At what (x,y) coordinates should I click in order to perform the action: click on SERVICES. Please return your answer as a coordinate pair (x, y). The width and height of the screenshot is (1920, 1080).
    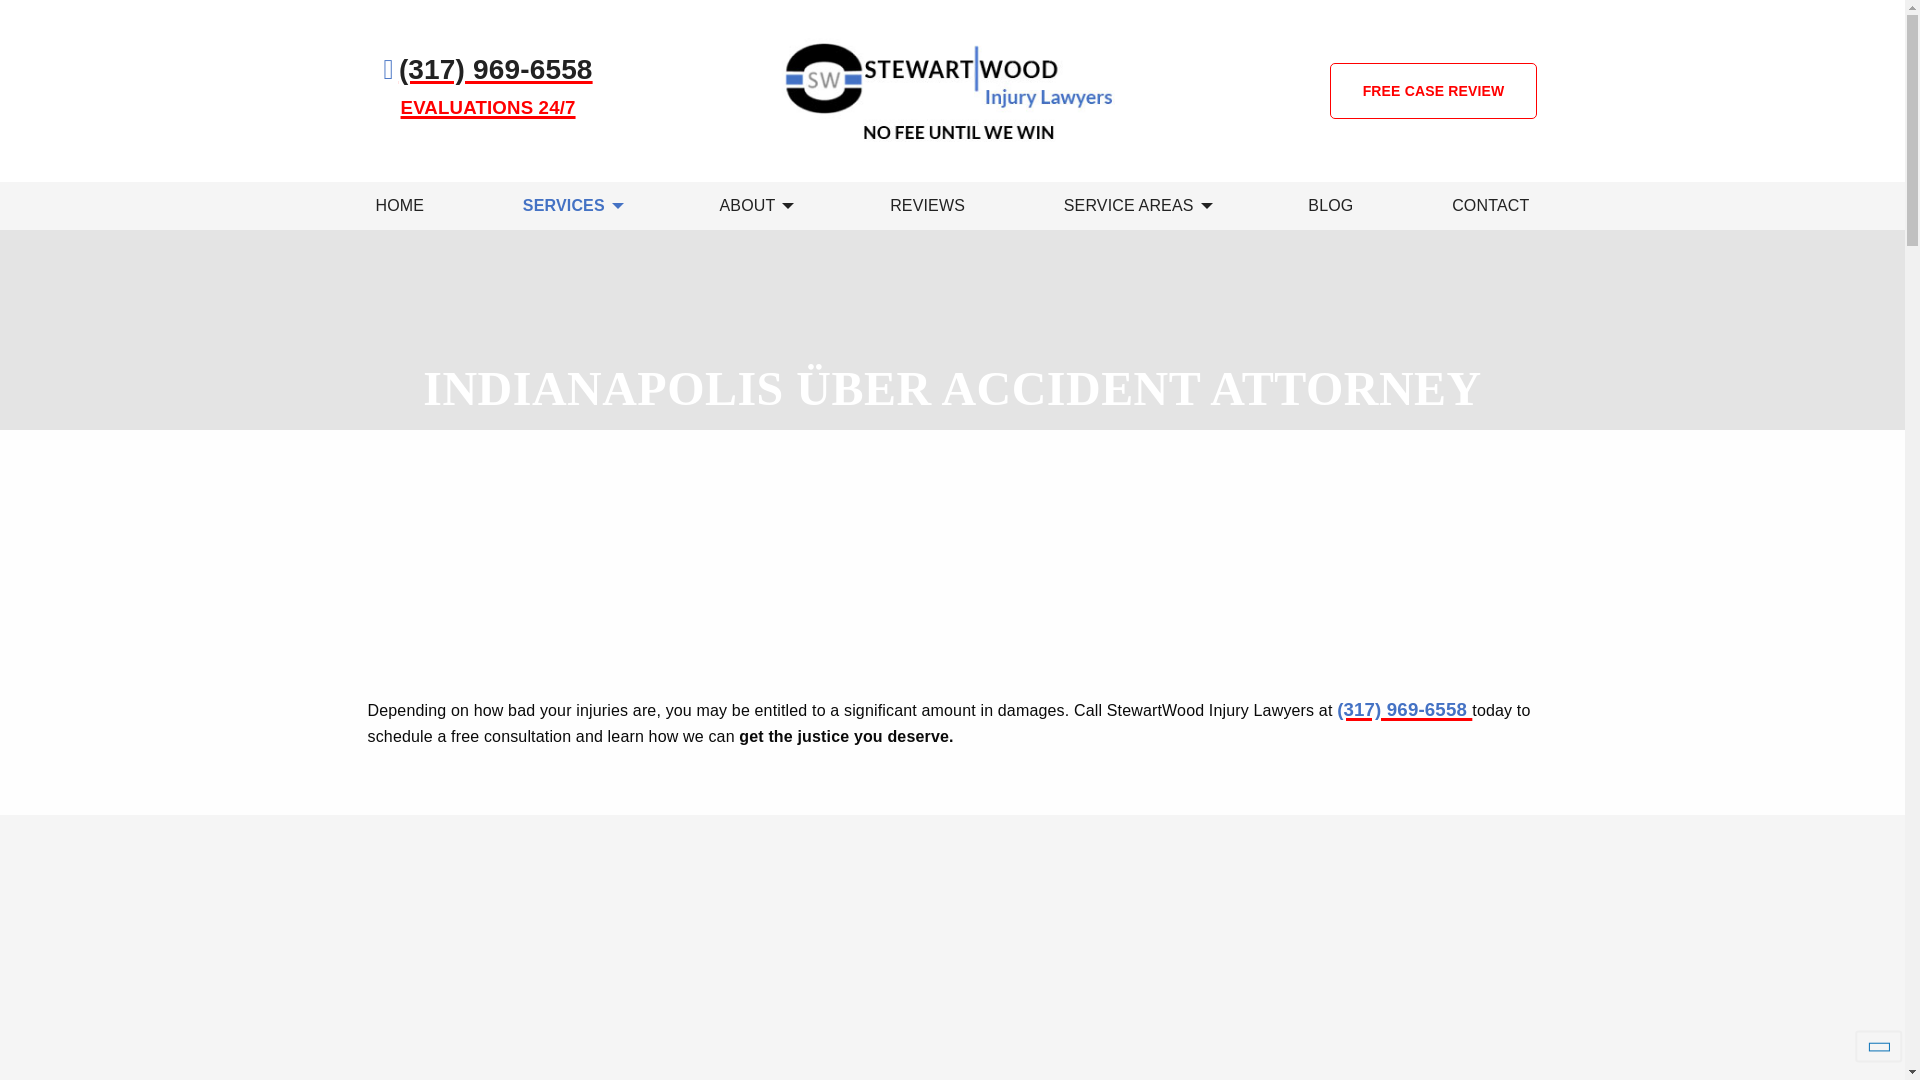
    Looking at the image, I should click on (572, 206).